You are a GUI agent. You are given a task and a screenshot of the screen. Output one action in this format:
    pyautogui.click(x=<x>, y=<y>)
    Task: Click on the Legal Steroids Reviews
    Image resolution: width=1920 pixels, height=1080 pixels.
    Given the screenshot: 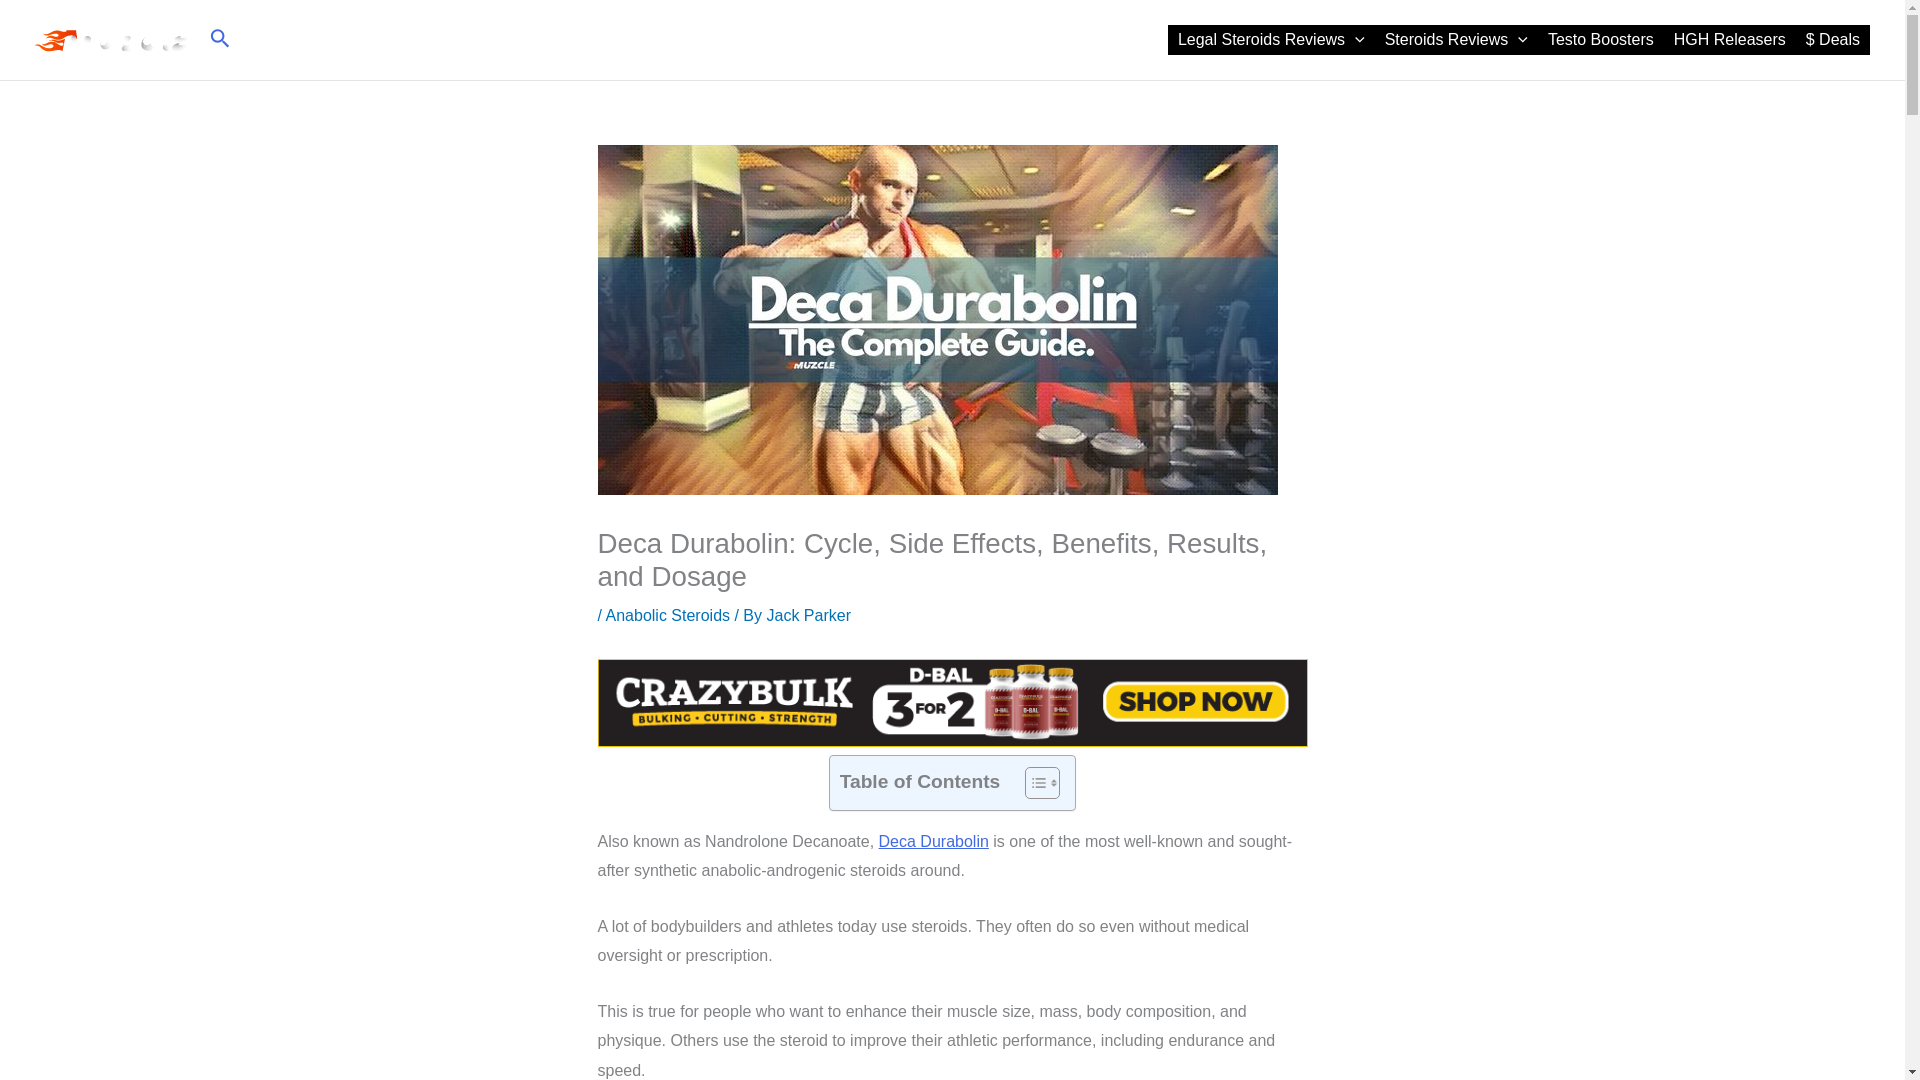 What is the action you would take?
    pyautogui.click(x=1270, y=40)
    